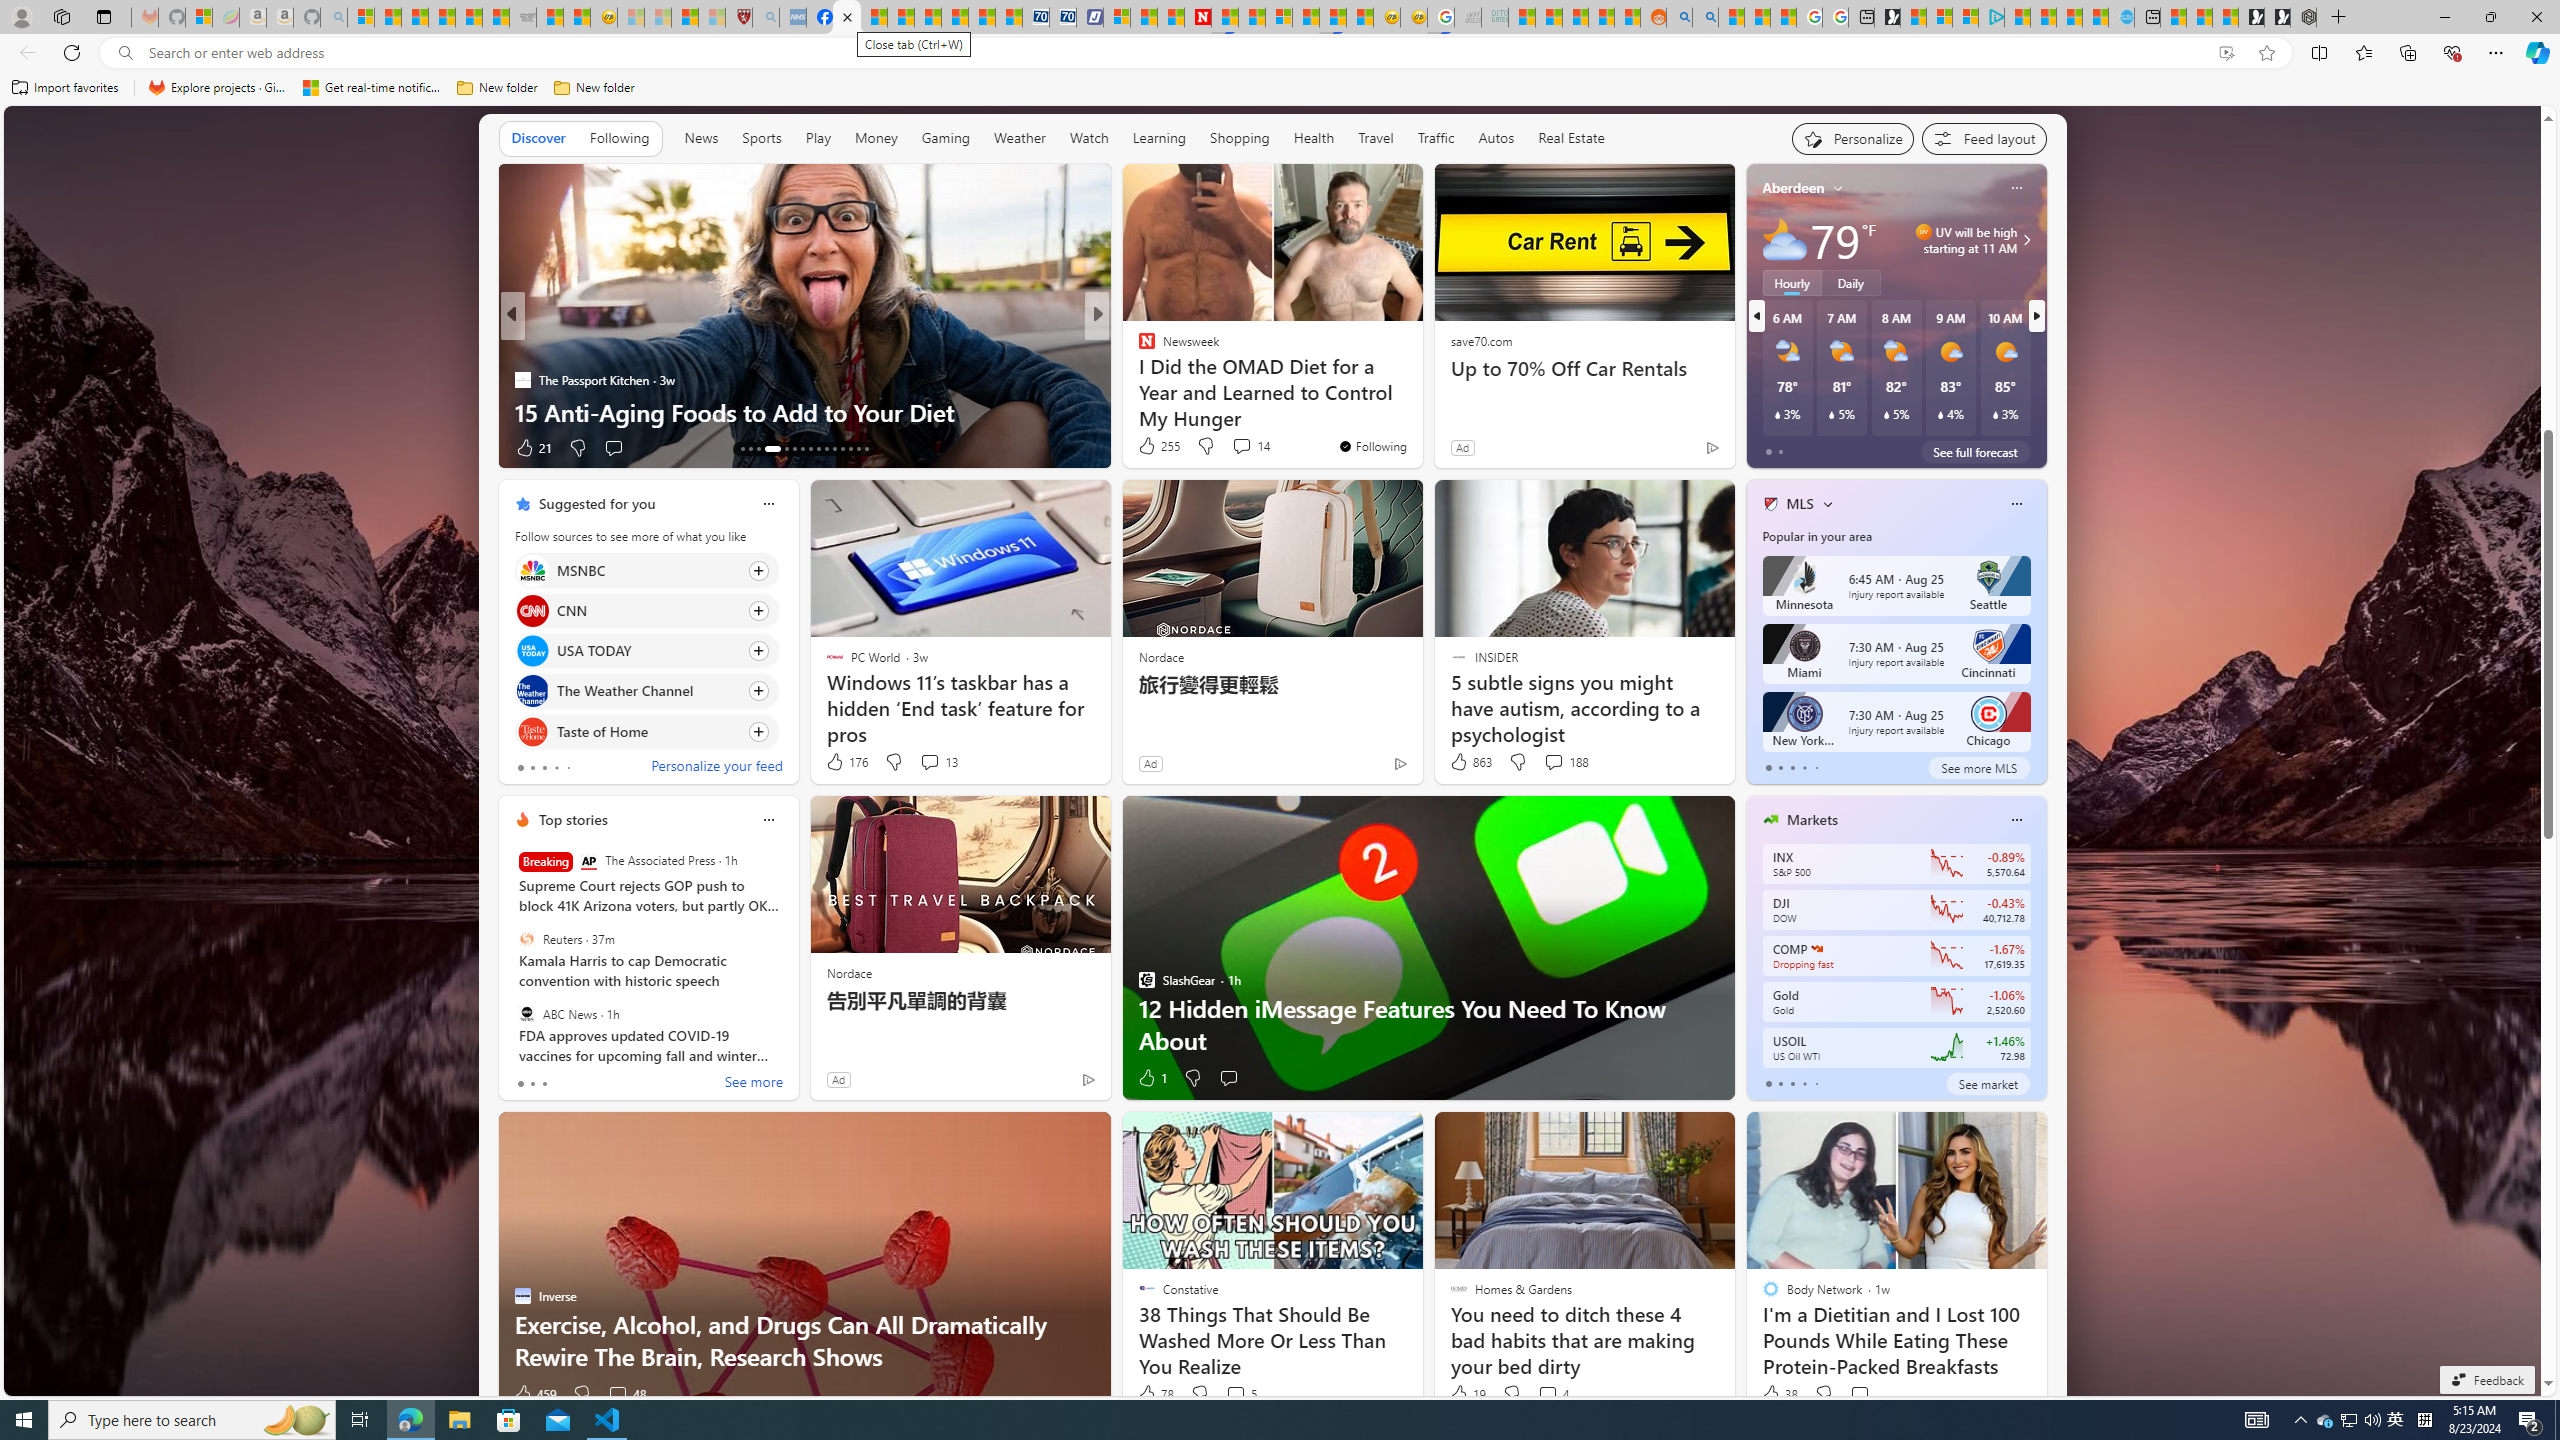  I want to click on Reuters, so click(526, 939).